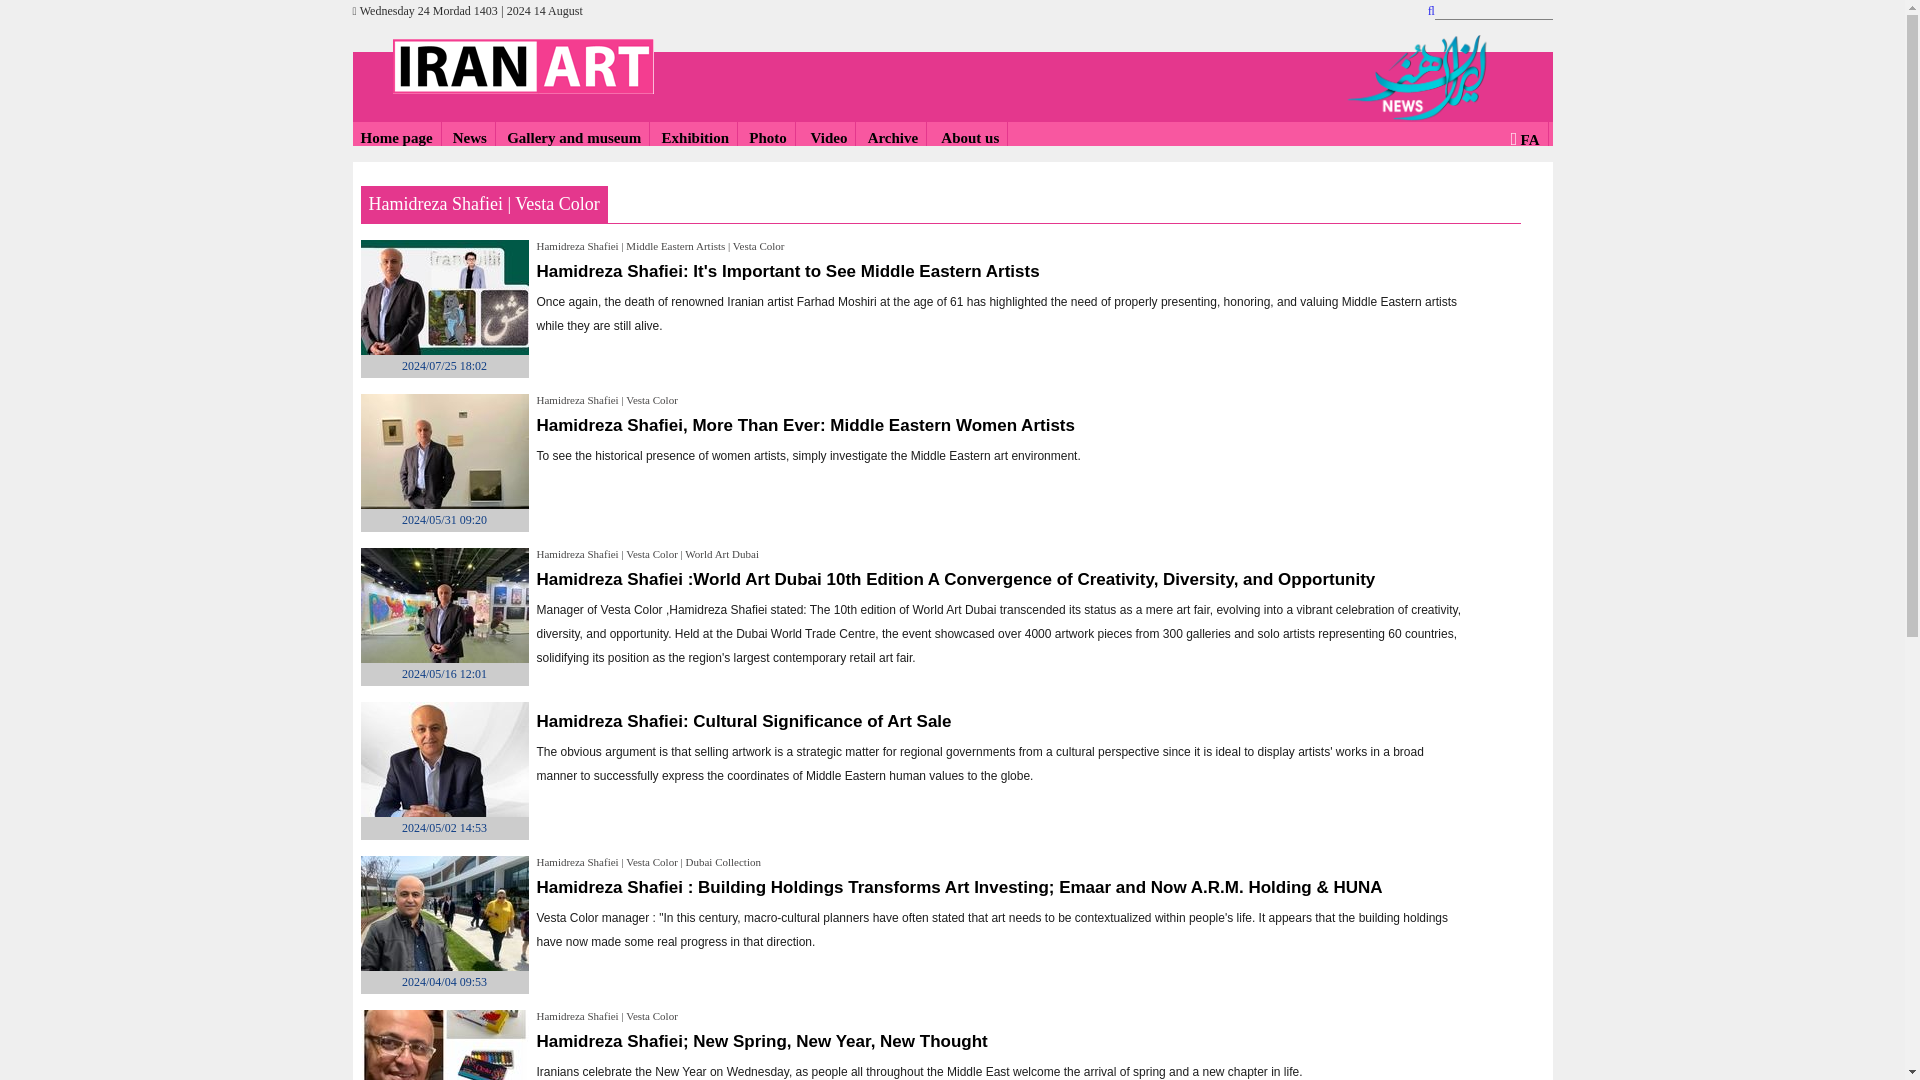 The width and height of the screenshot is (1920, 1080). Describe the element at coordinates (968, 138) in the screenshot. I see ` About us` at that location.